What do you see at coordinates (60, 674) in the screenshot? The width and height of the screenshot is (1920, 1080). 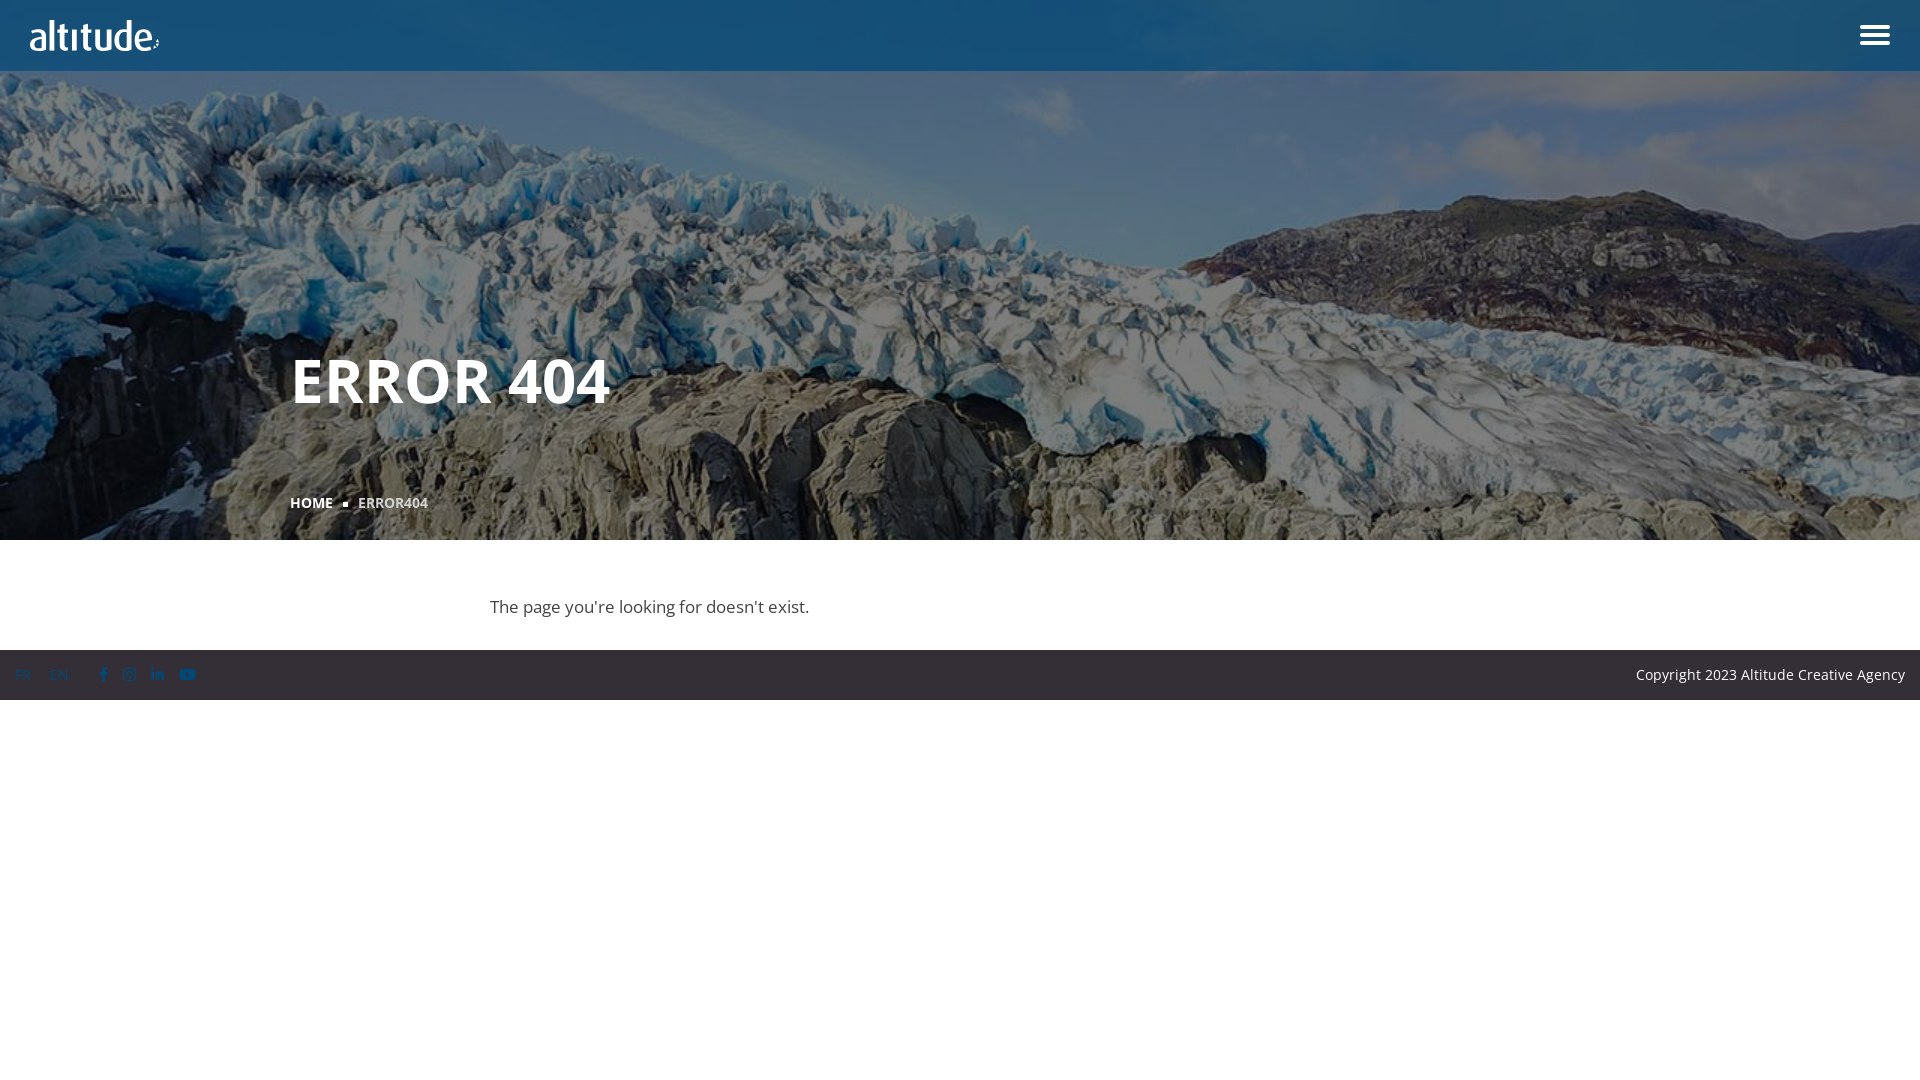 I see `EN` at bounding box center [60, 674].